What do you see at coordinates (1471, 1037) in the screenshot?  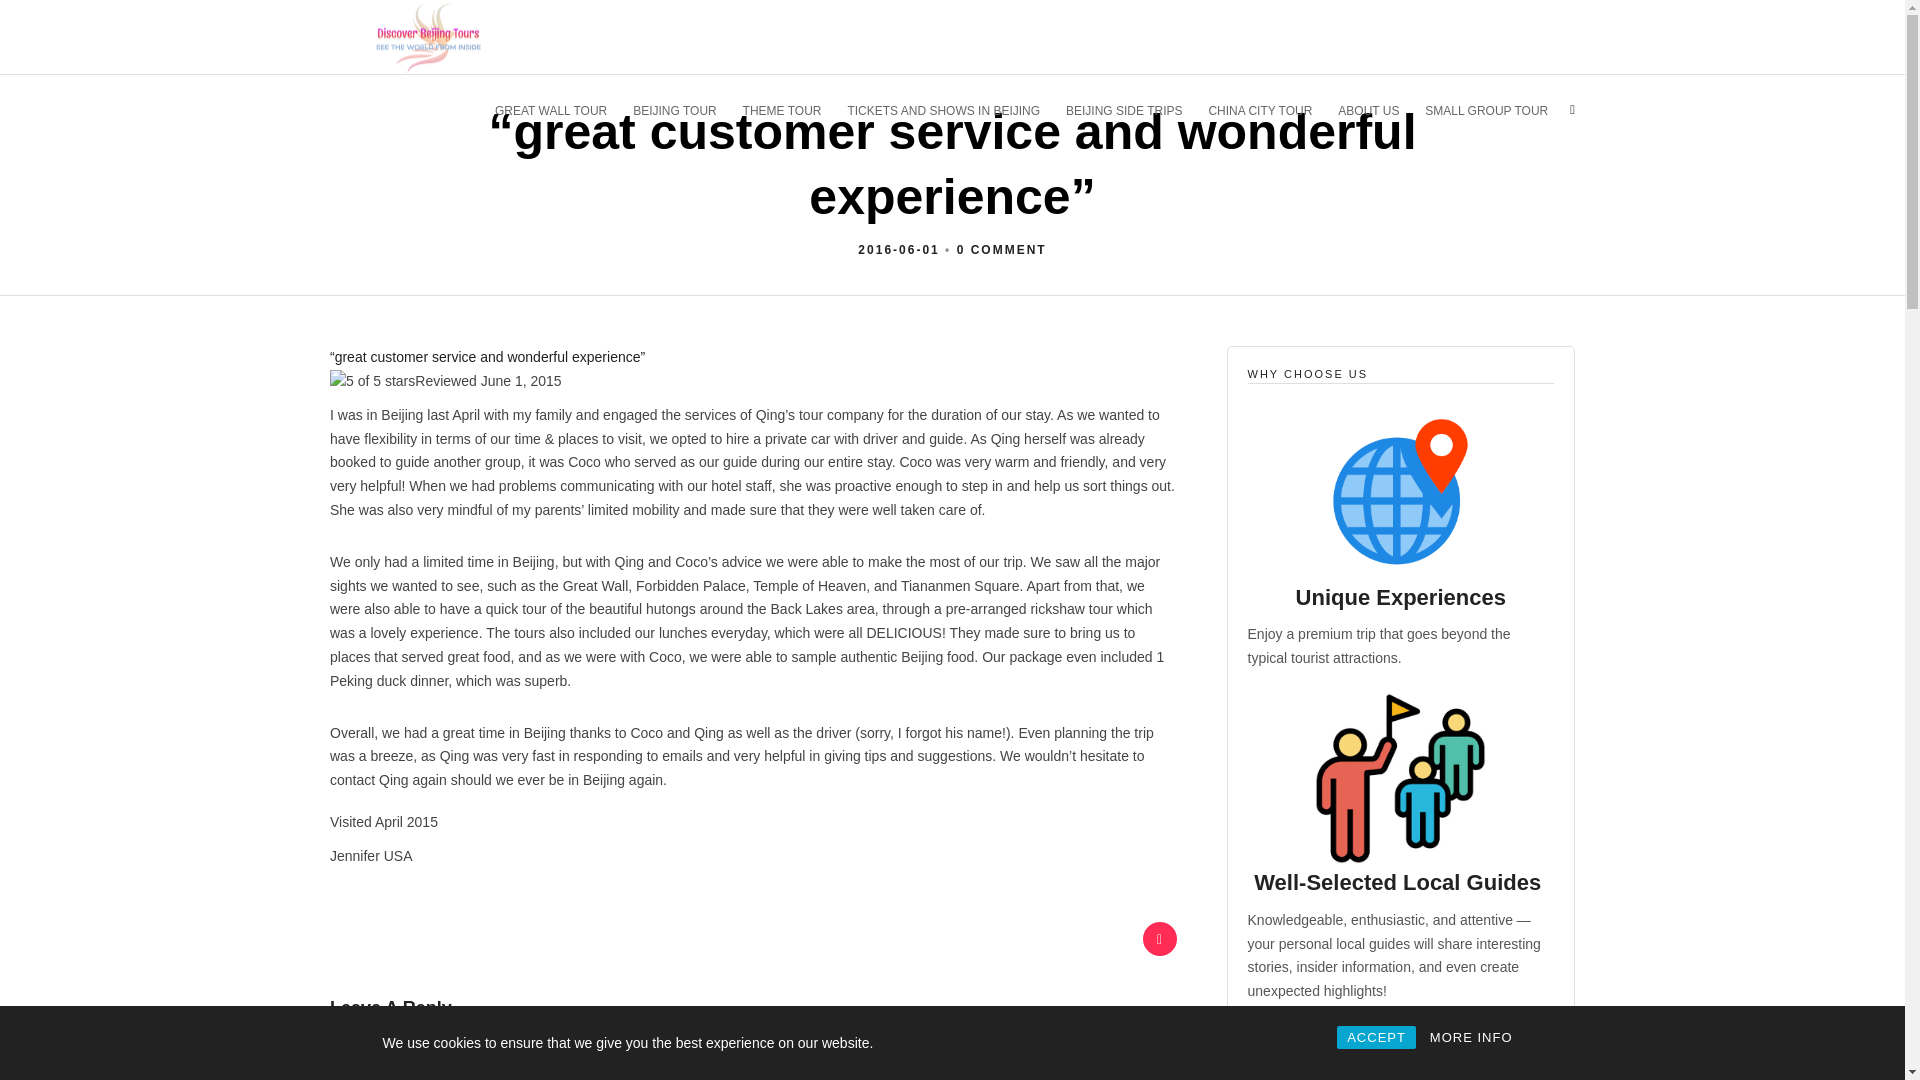 I see `MORE INFO` at bounding box center [1471, 1037].